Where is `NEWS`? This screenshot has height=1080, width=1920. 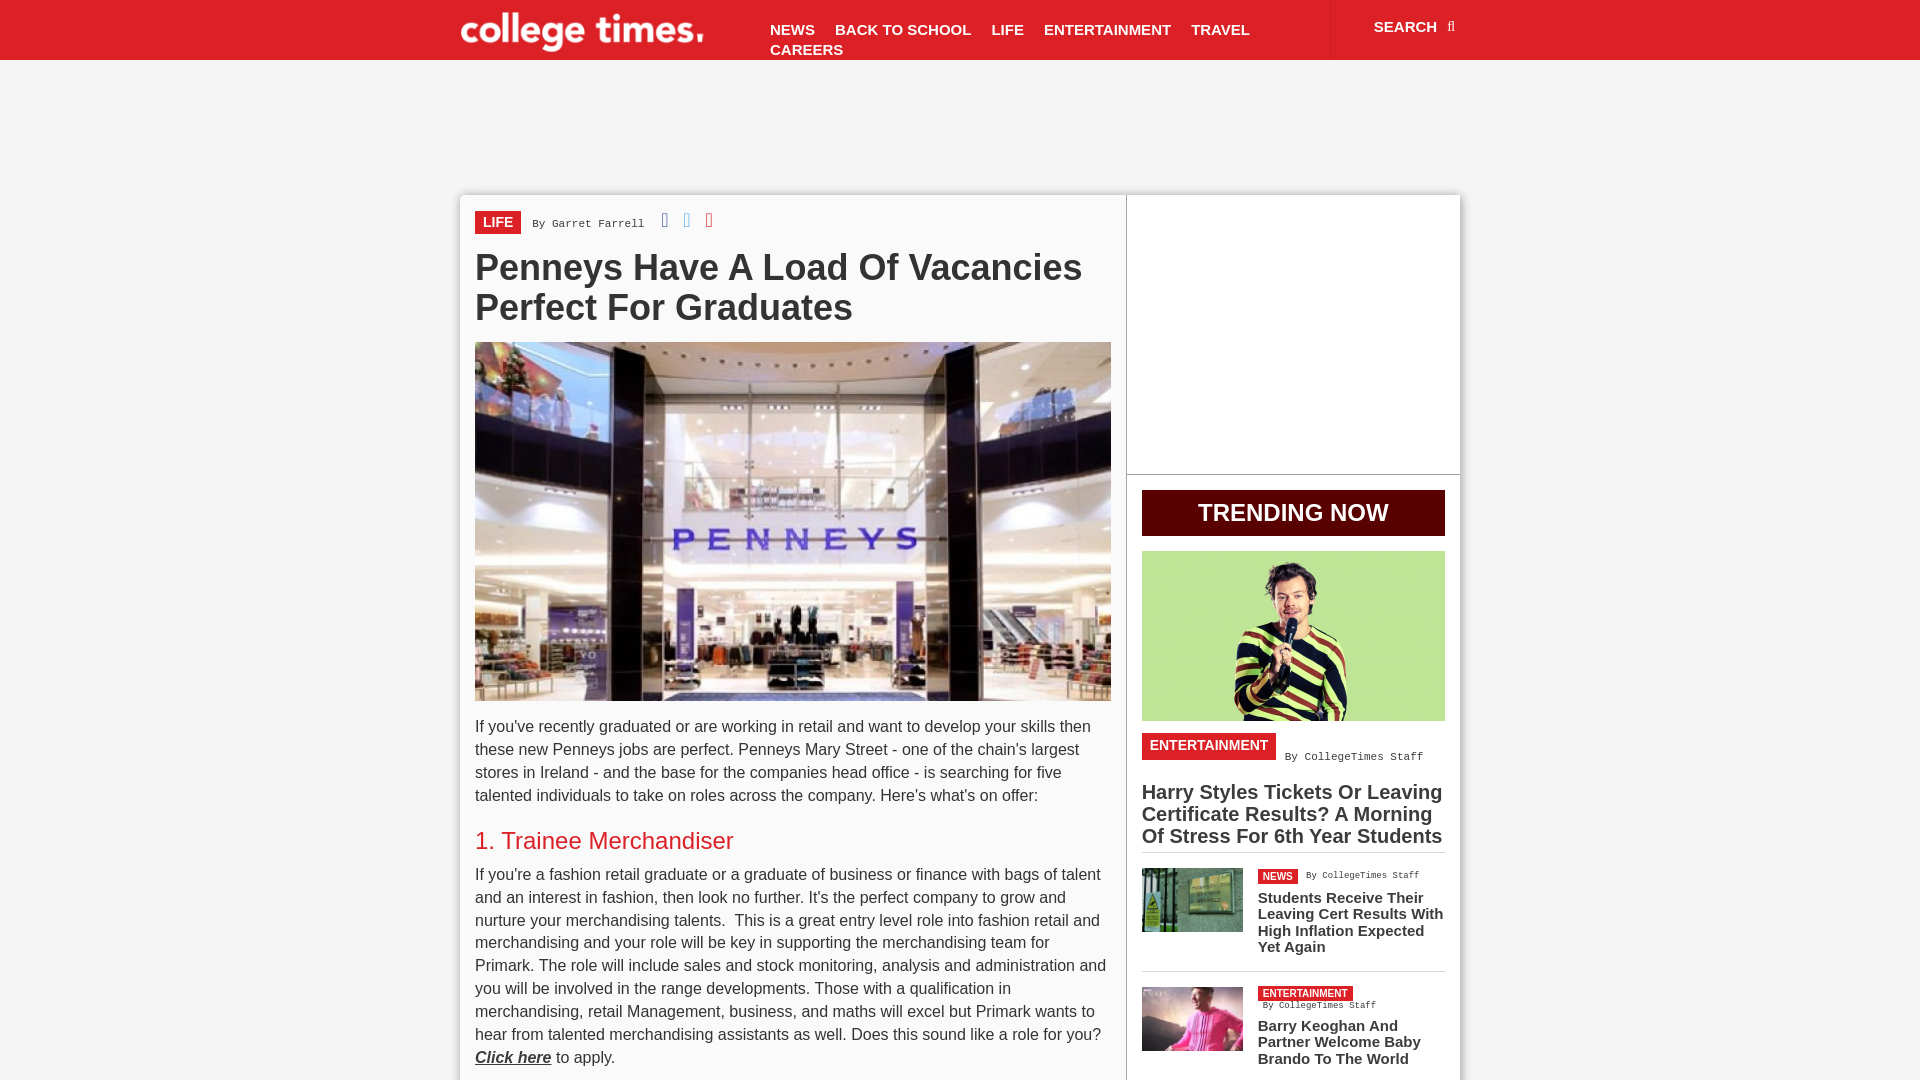
NEWS is located at coordinates (792, 30).